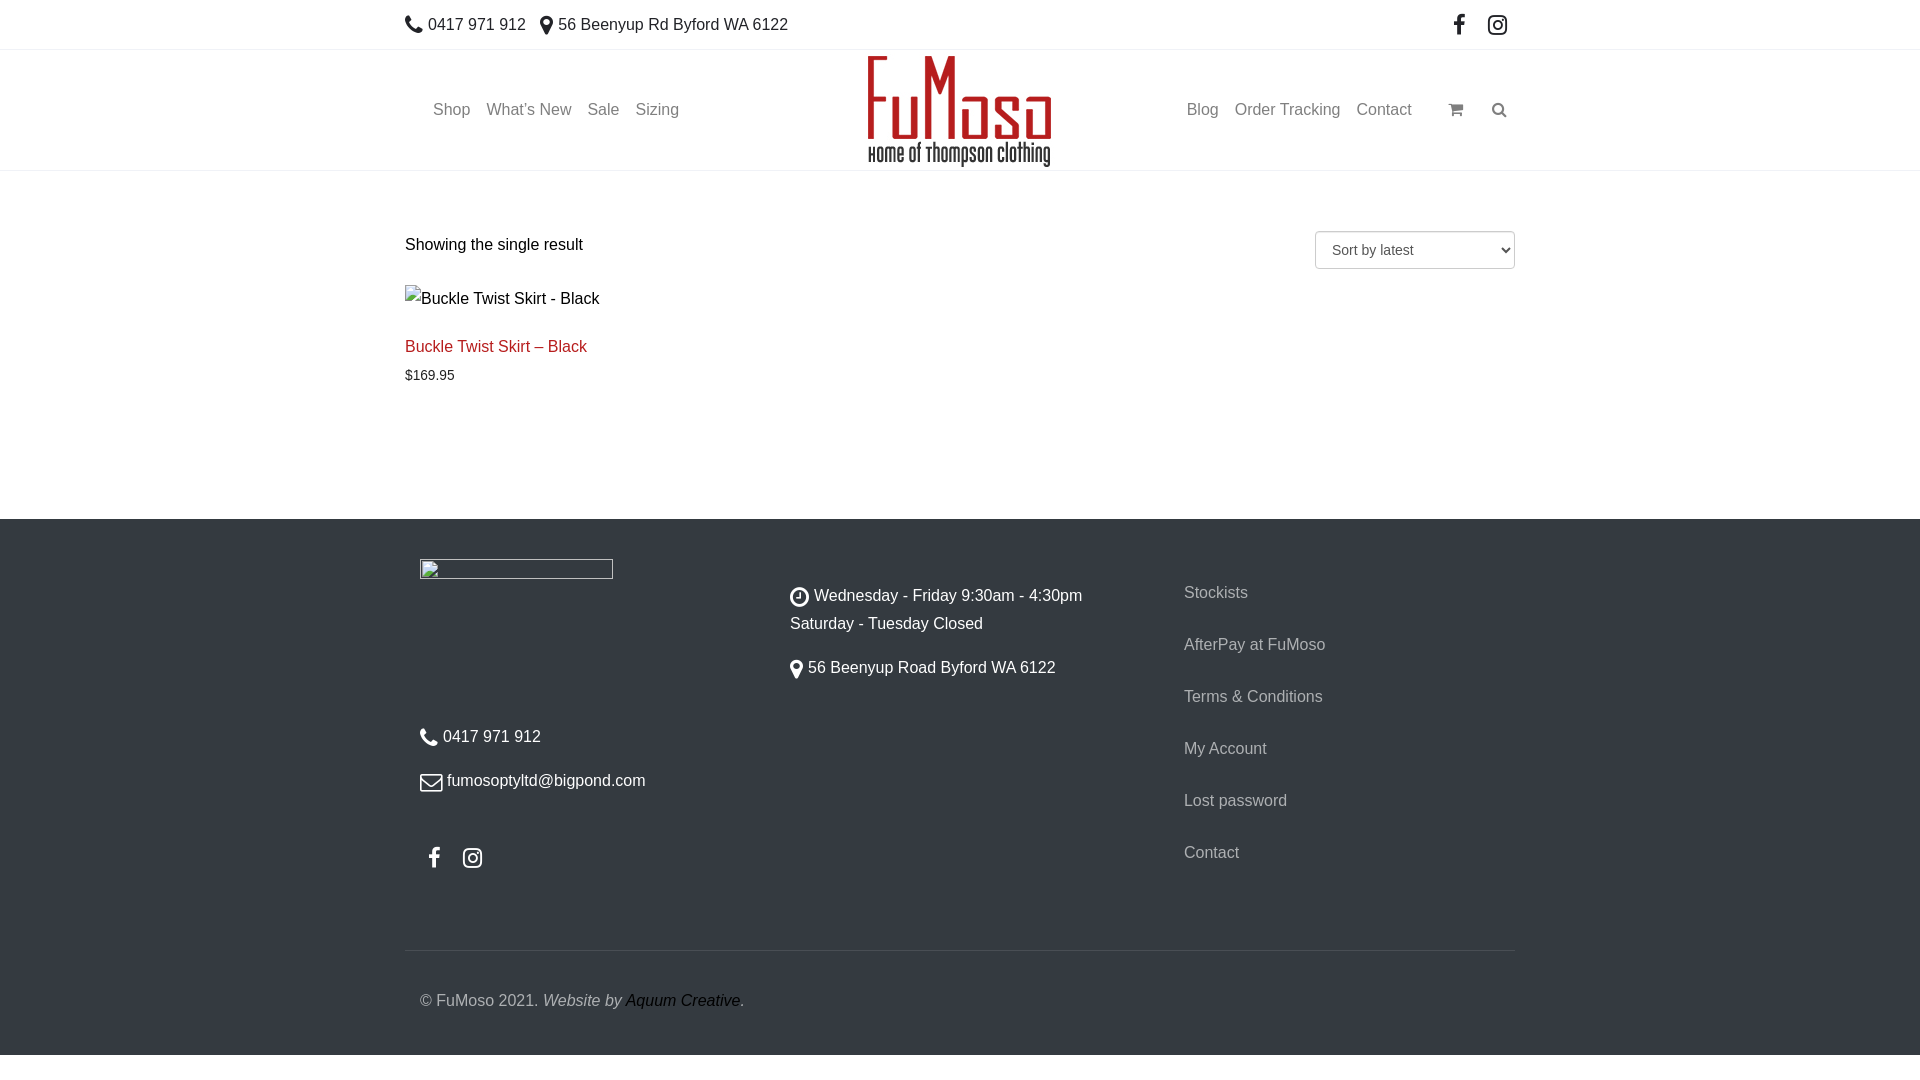 This screenshot has width=1920, height=1080. What do you see at coordinates (1254, 749) in the screenshot?
I see `My Account` at bounding box center [1254, 749].